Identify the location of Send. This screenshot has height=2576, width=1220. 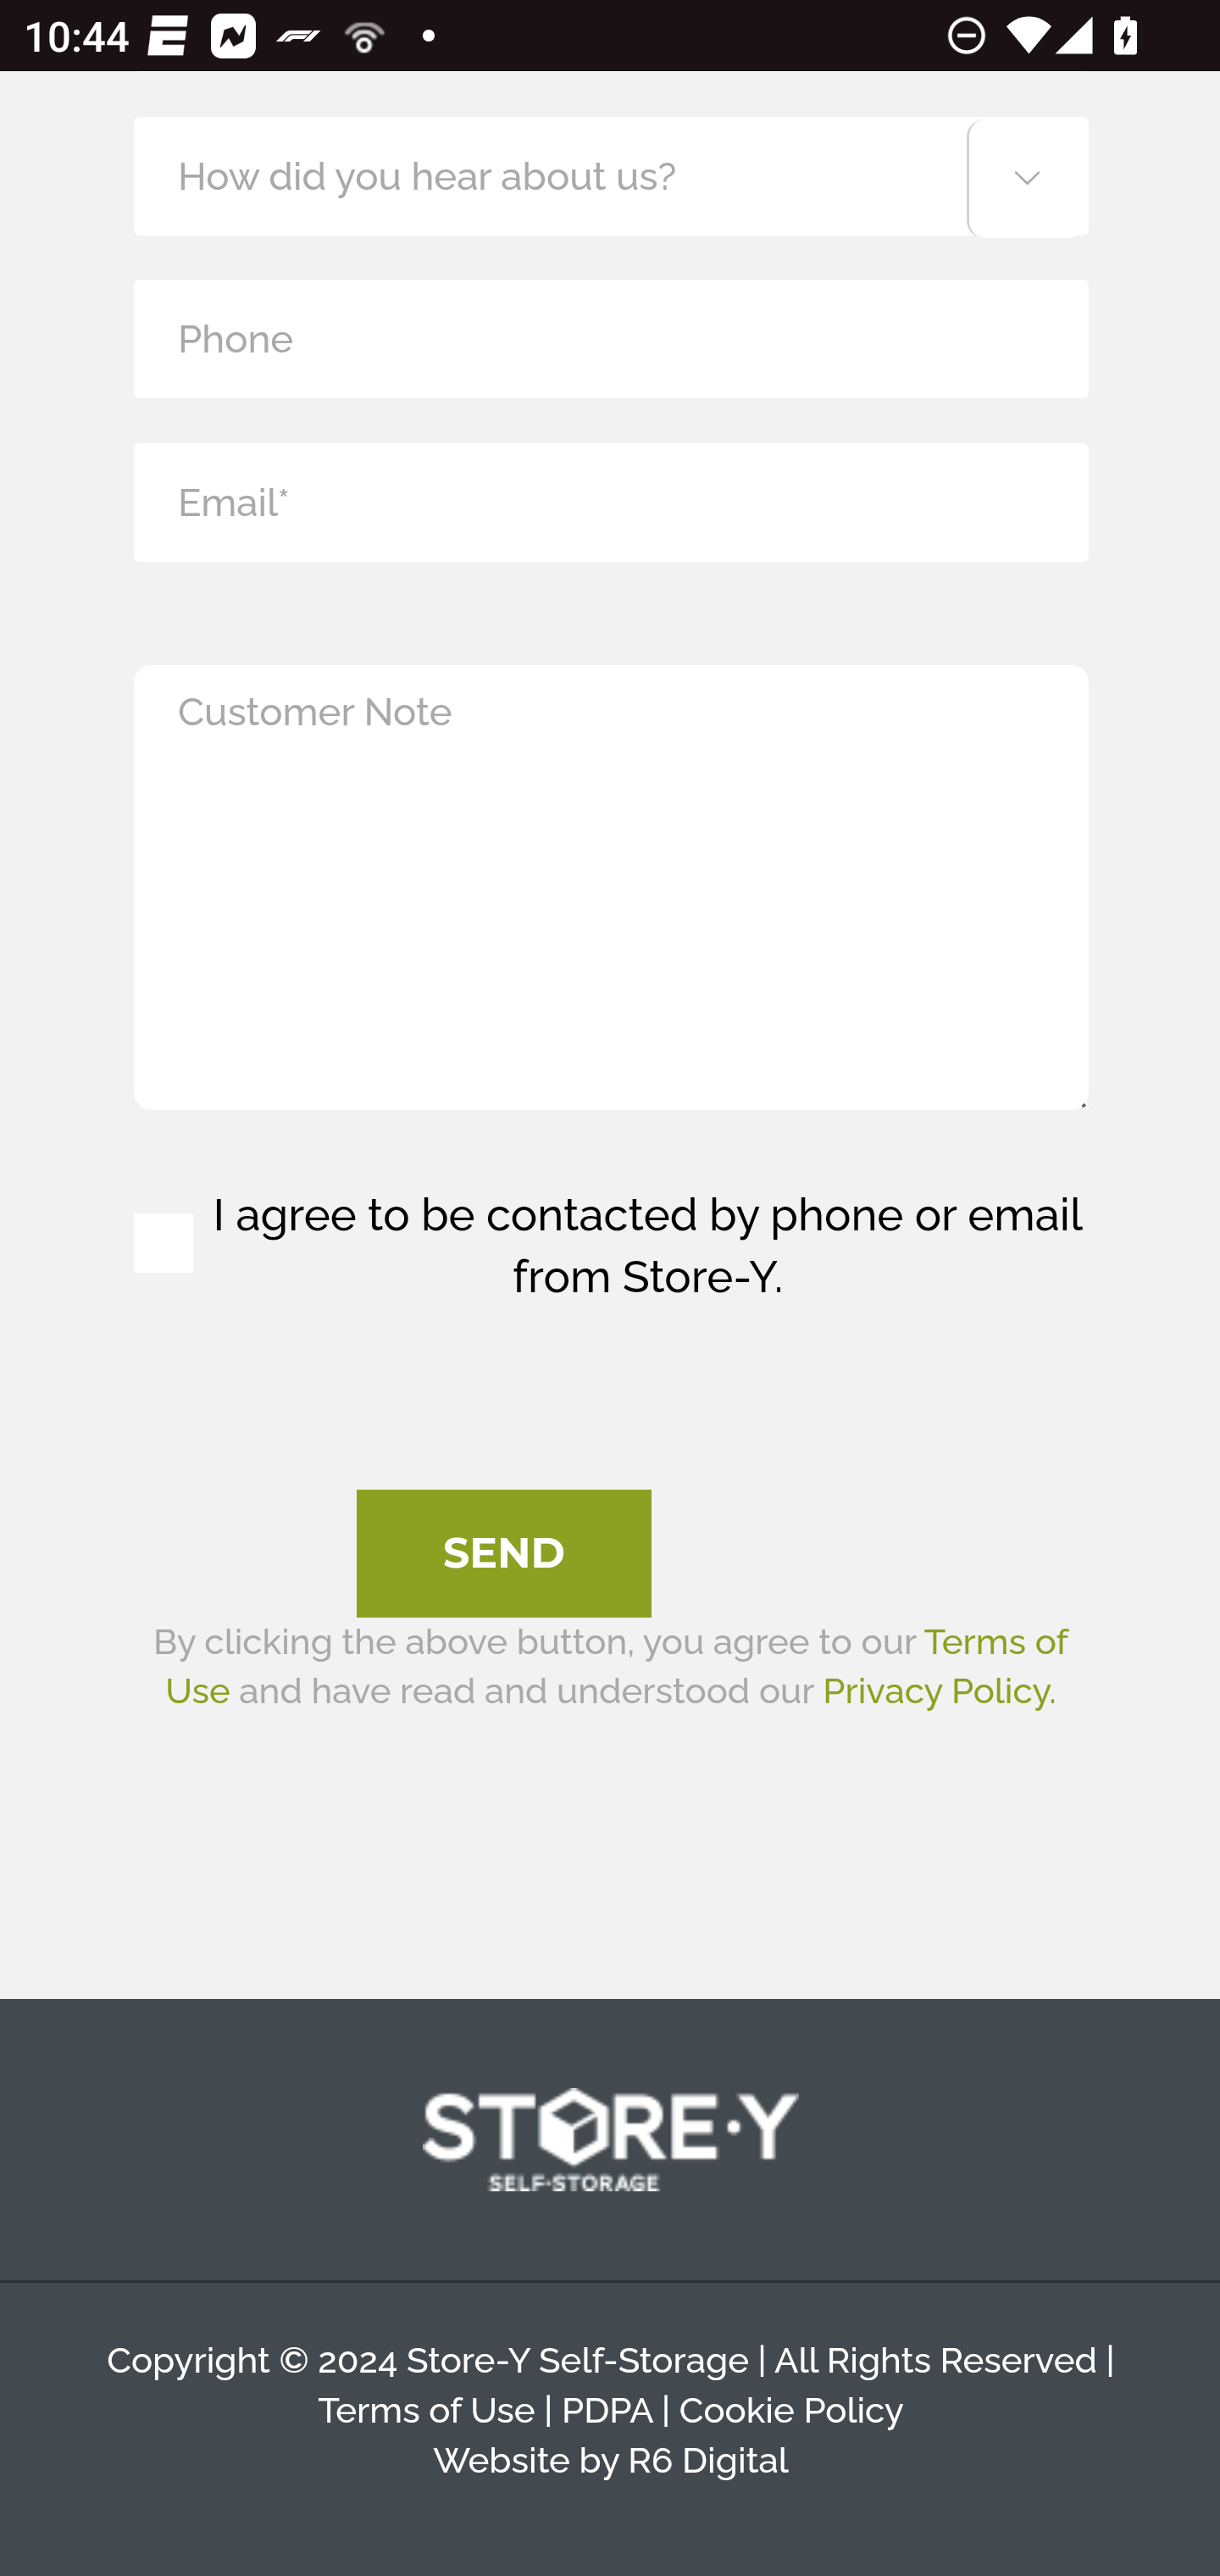
(504, 1554).